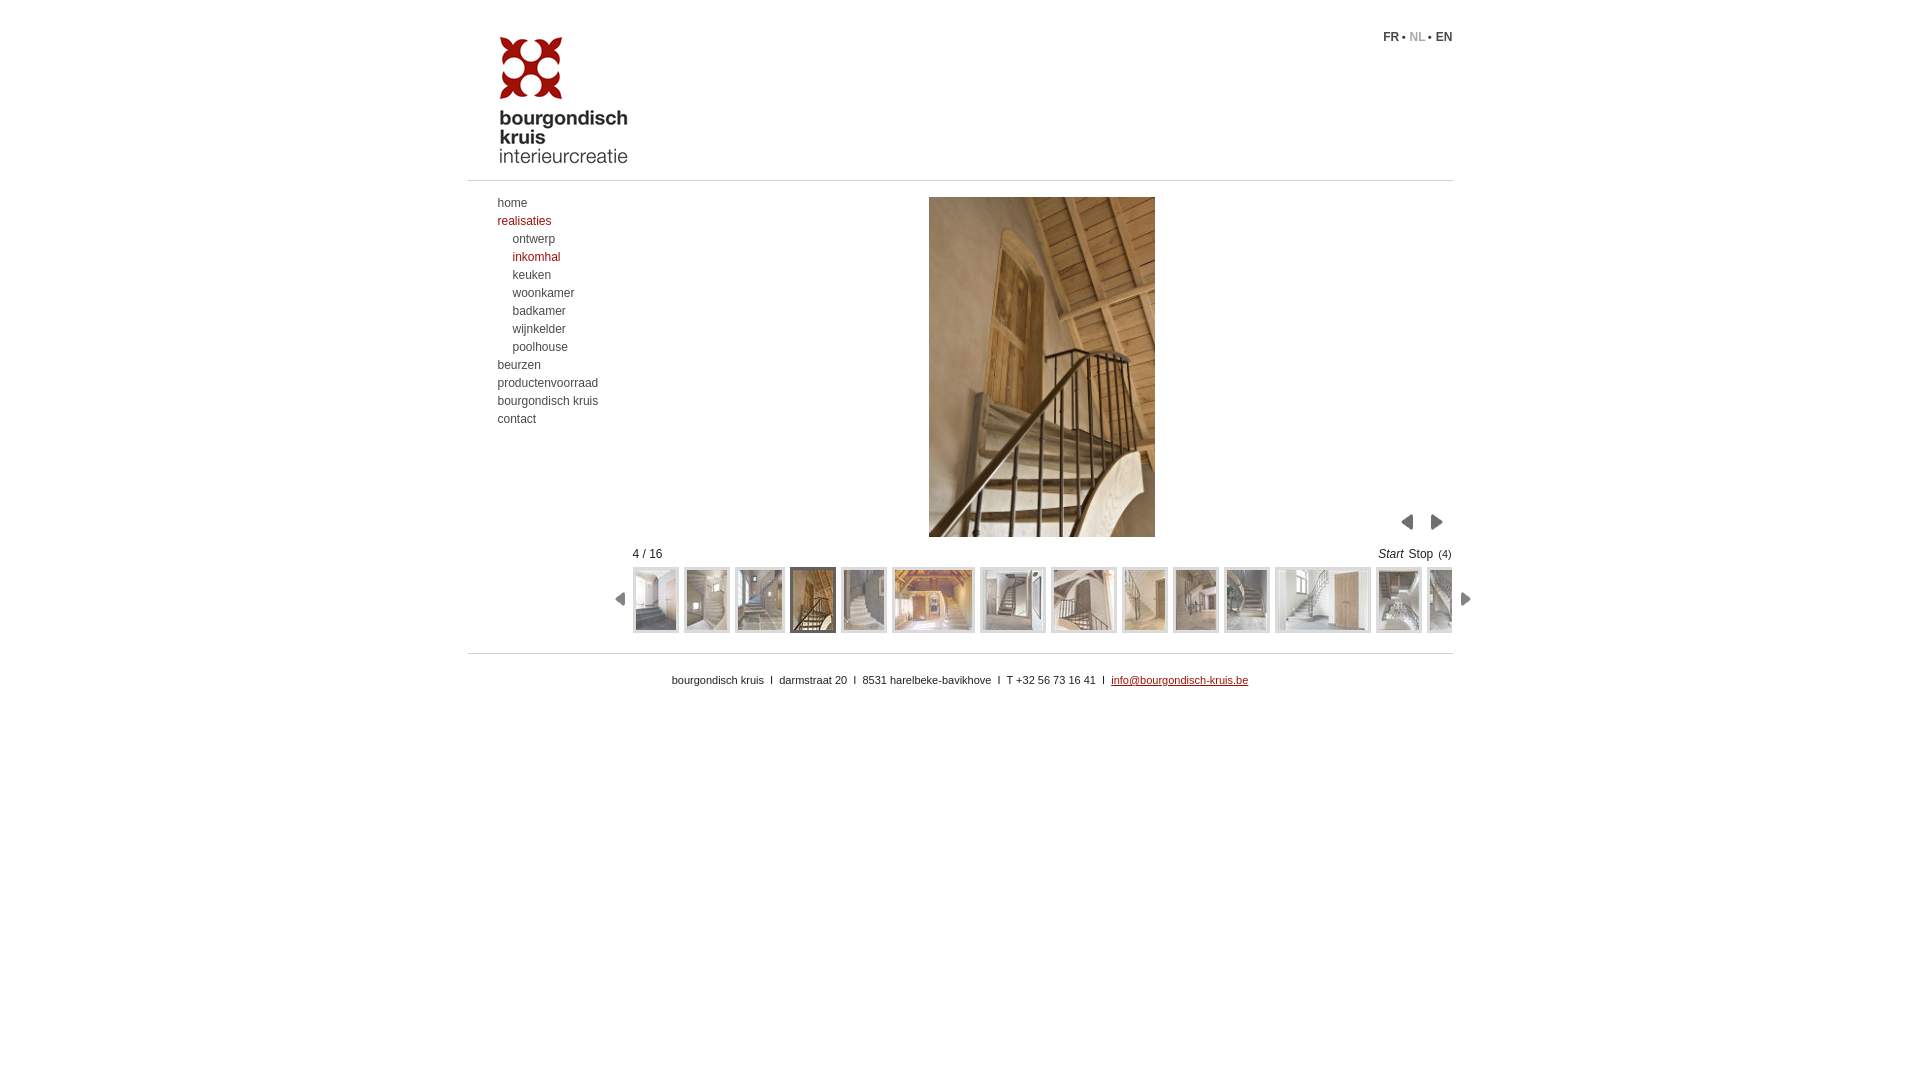 The image size is (1920, 1080). What do you see at coordinates (543, 239) in the screenshot?
I see `ontwerp` at bounding box center [543, 239].